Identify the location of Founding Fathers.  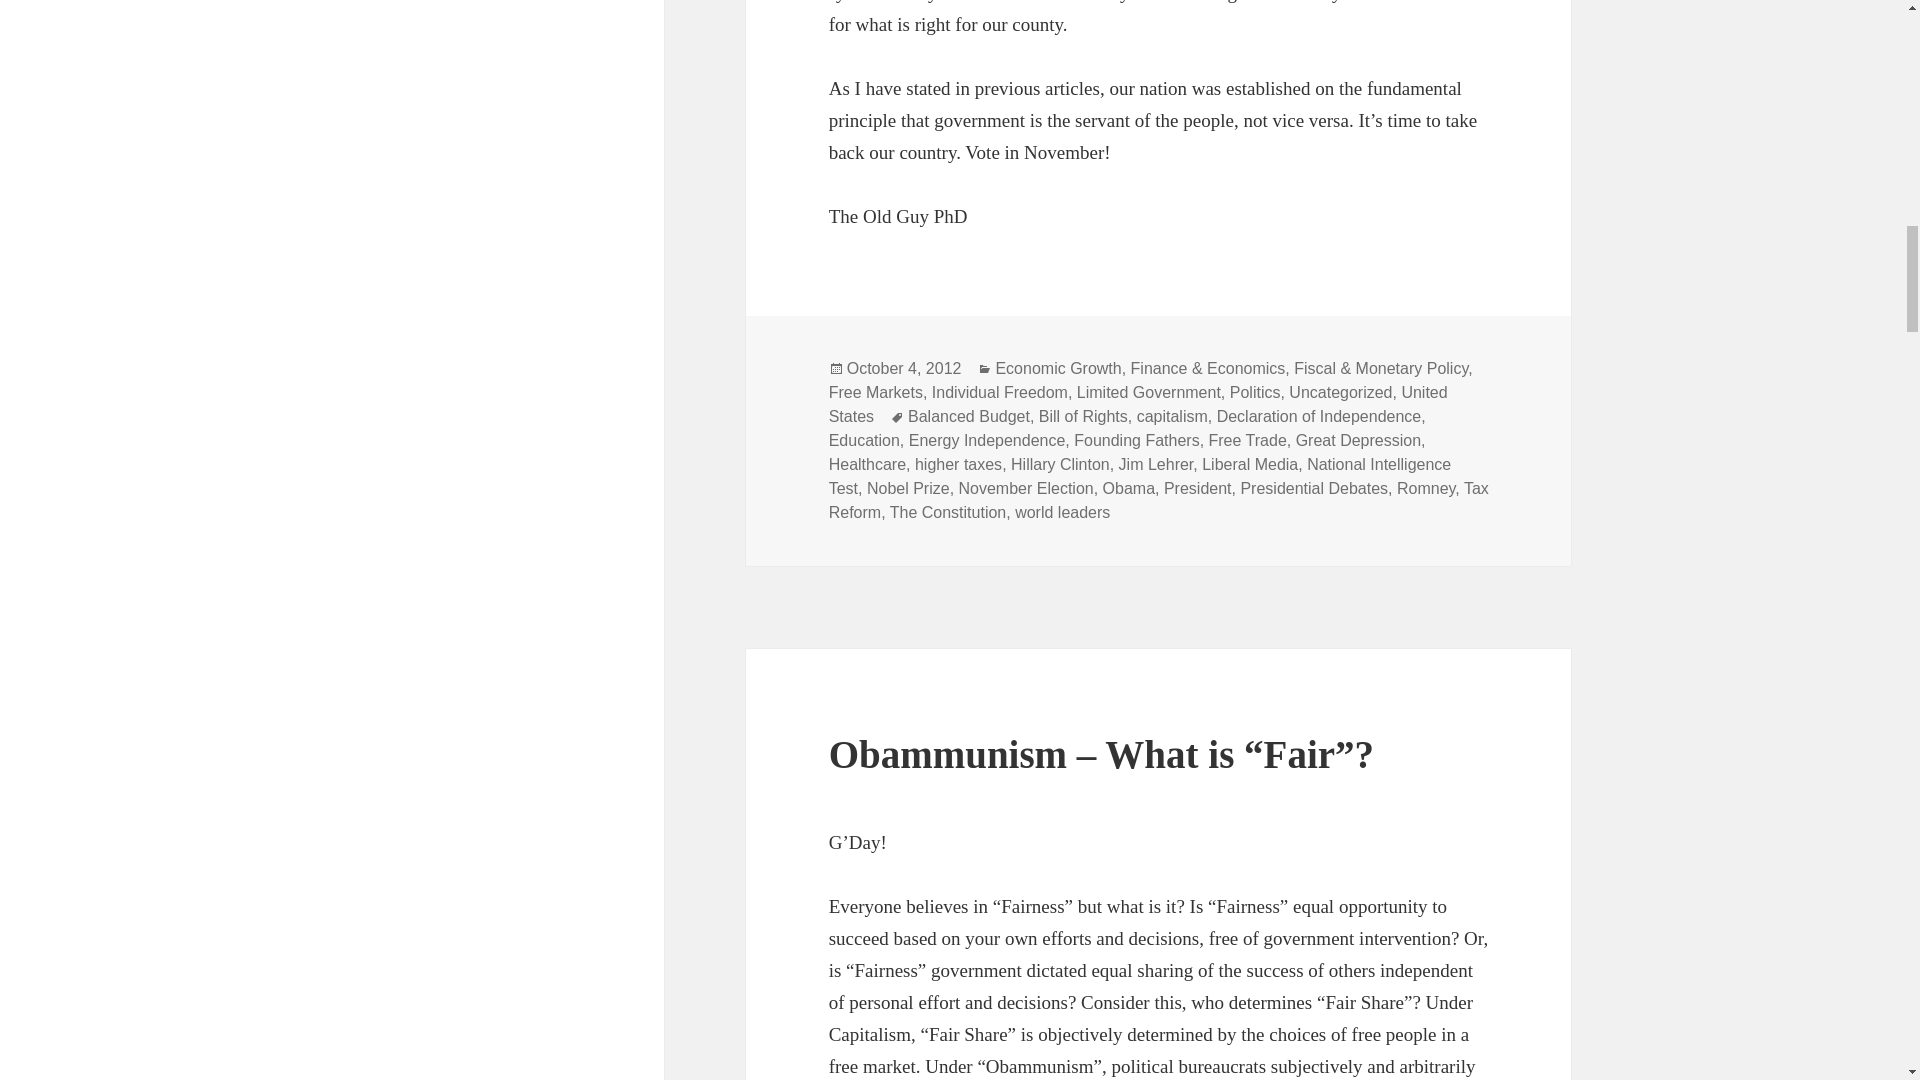
(1136, 441).